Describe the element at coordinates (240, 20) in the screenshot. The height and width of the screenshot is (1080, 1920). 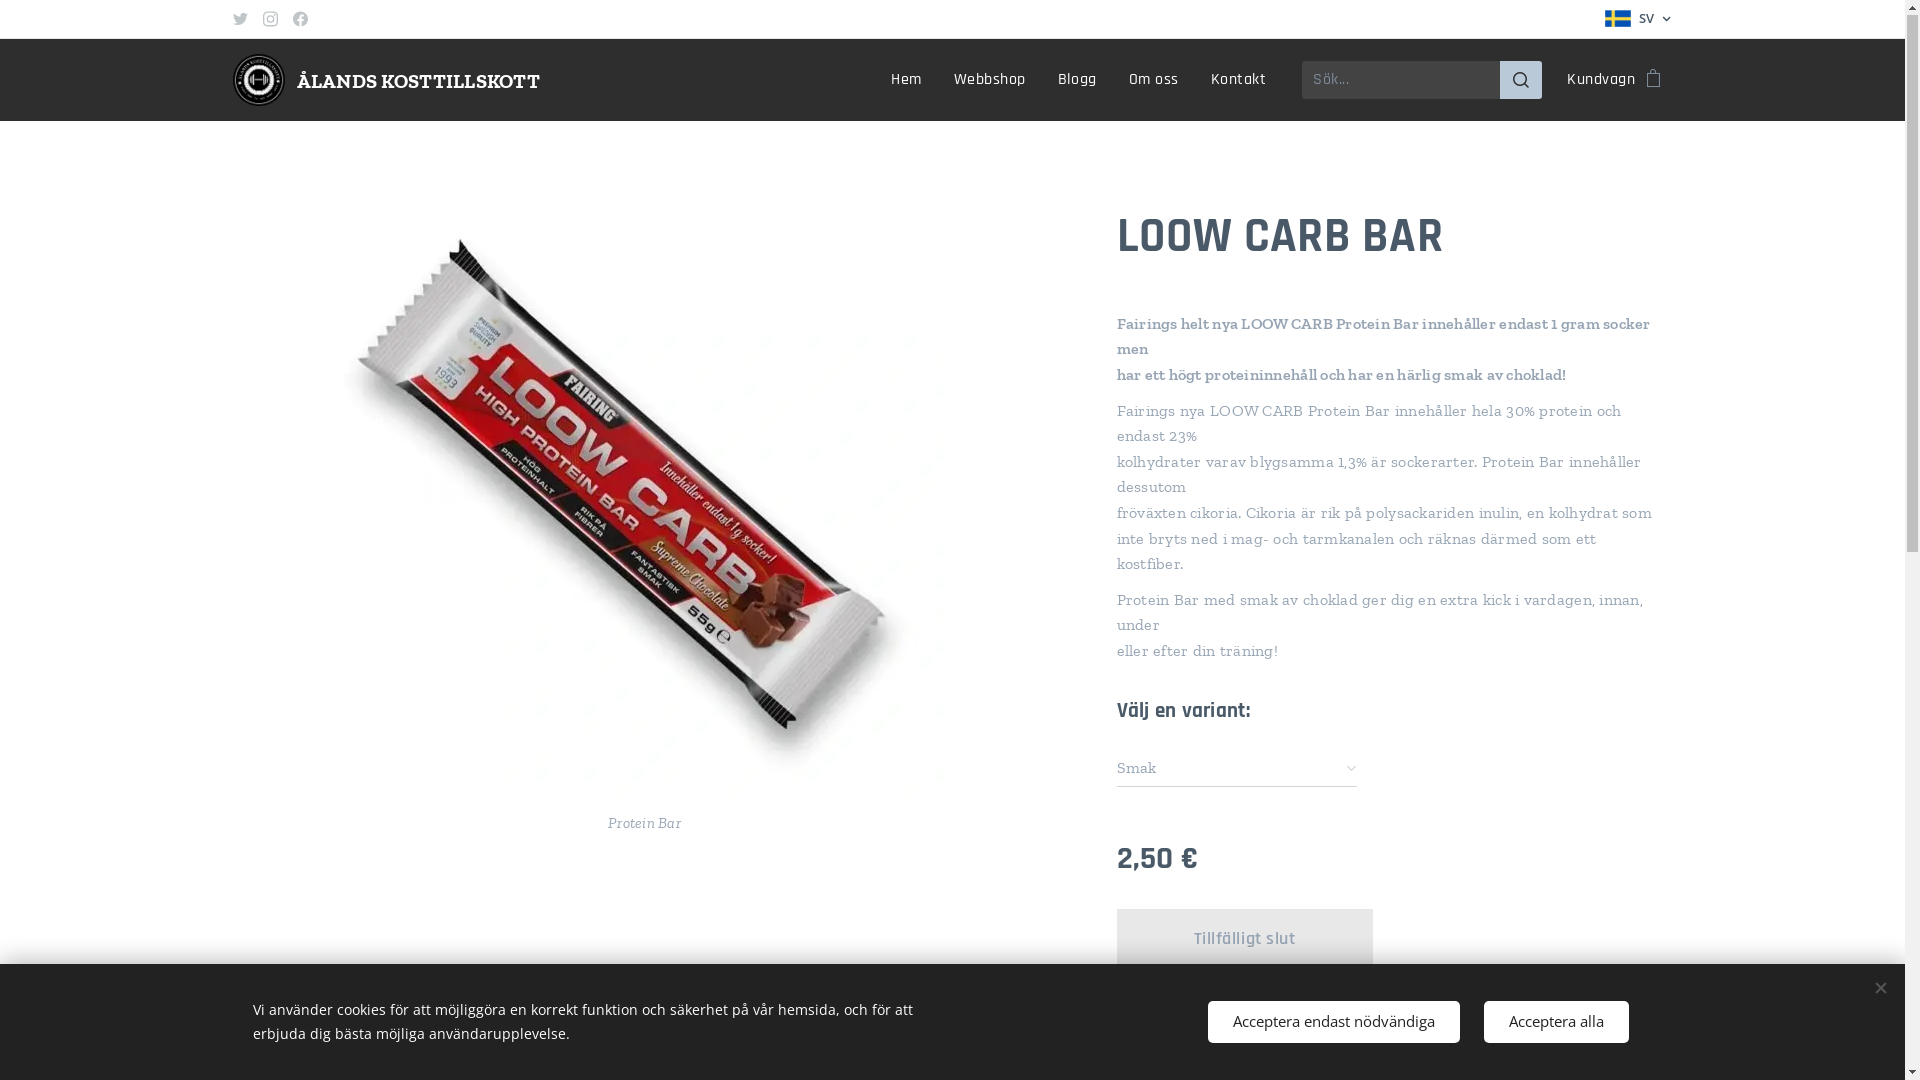
I see `Twitter` at that location.